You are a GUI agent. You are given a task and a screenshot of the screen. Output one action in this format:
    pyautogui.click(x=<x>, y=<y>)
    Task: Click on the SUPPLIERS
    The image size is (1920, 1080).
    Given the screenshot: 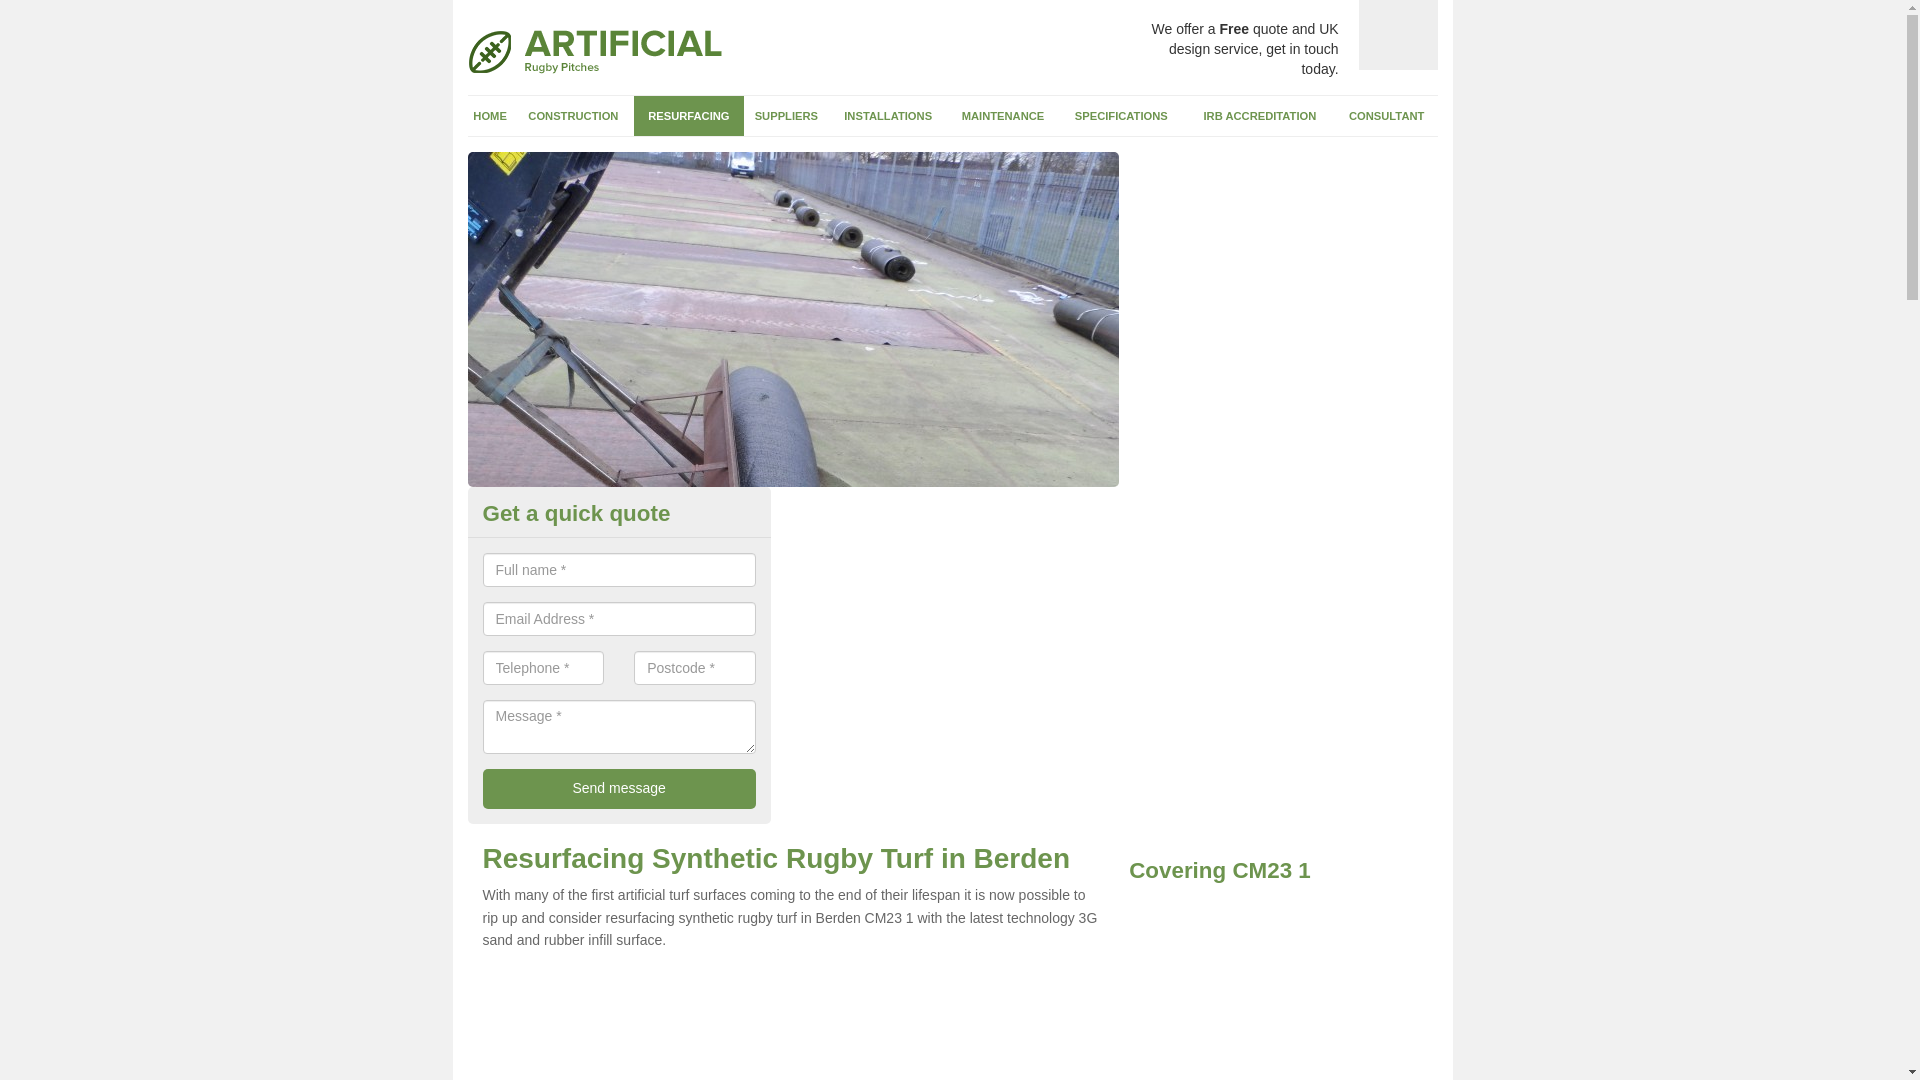 What is the action you would take?
    pyautogui.click(x=786, y=116)
    